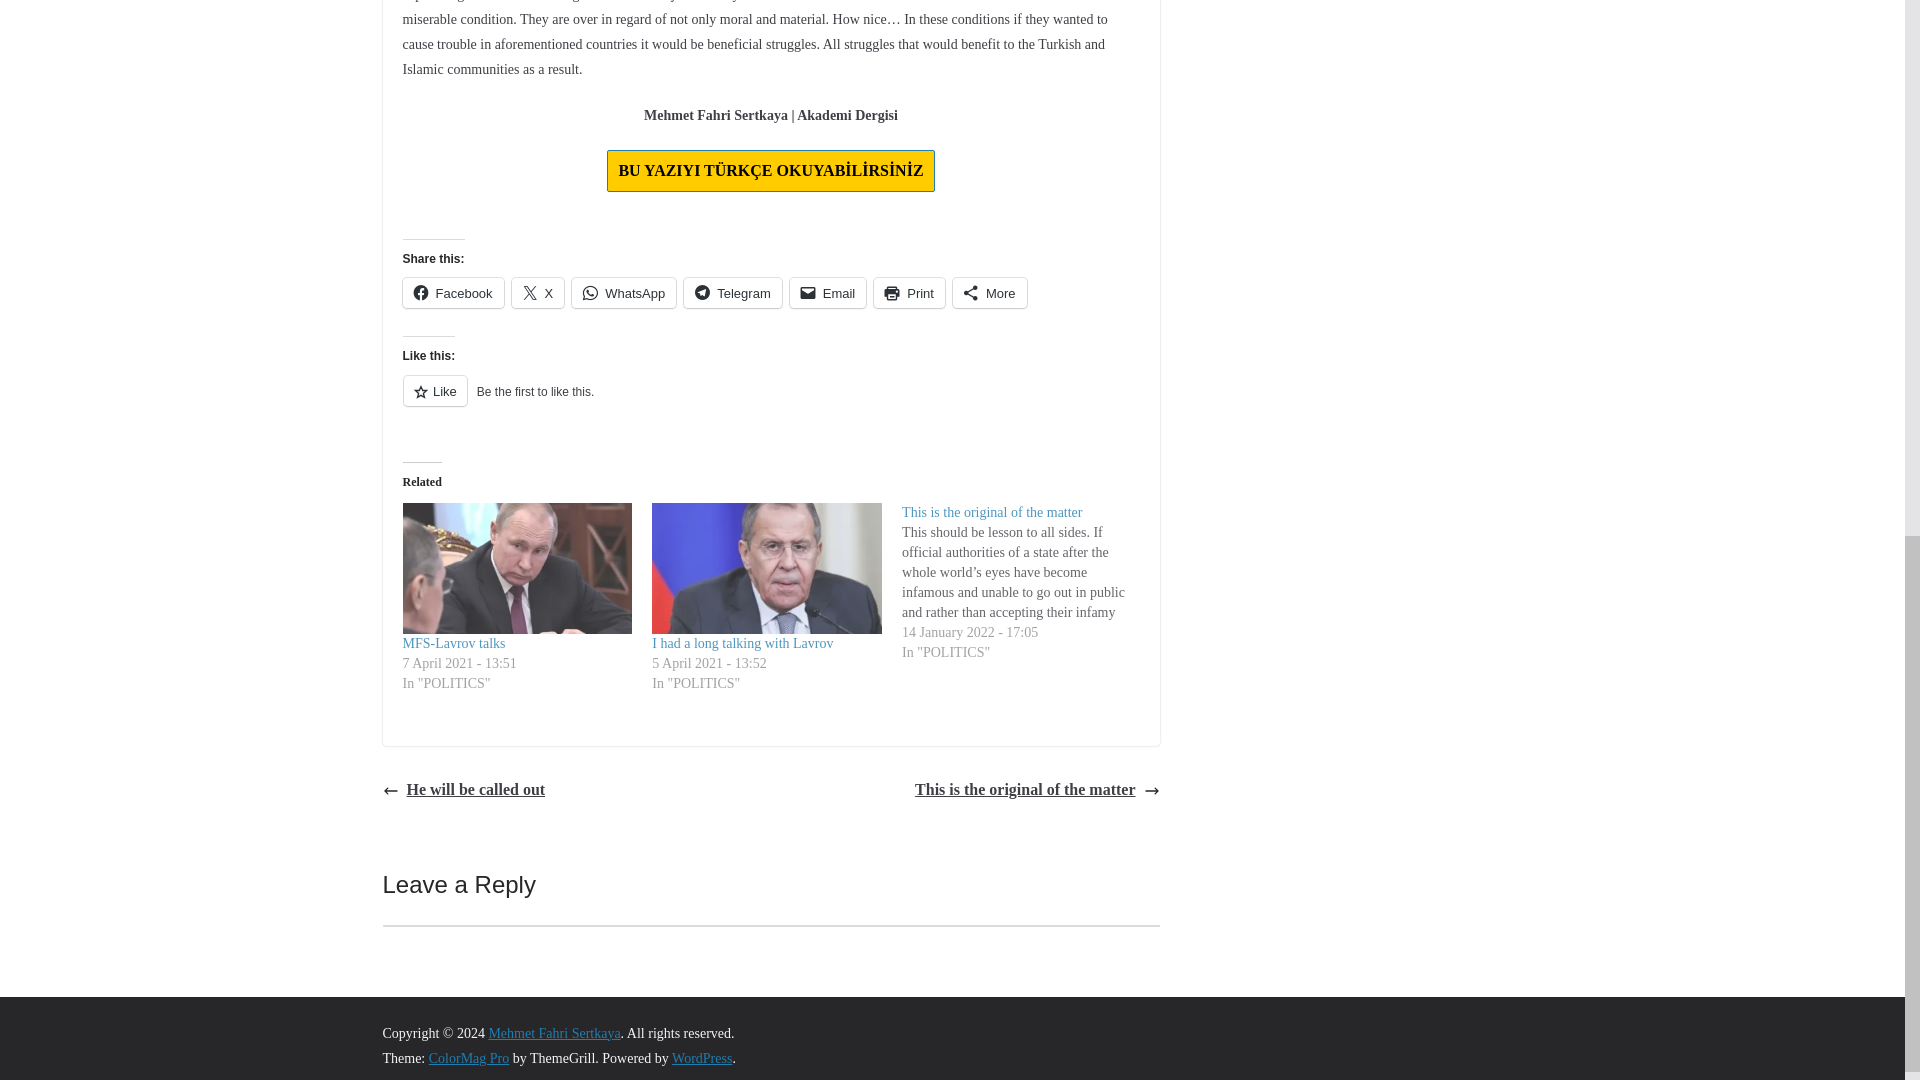 Image resolution: width=1920 pixels, height=1080 pixels. Describe the element at coordinates (828, 292) in the screenshot. I see `Click to email a link to a friend` at that location.